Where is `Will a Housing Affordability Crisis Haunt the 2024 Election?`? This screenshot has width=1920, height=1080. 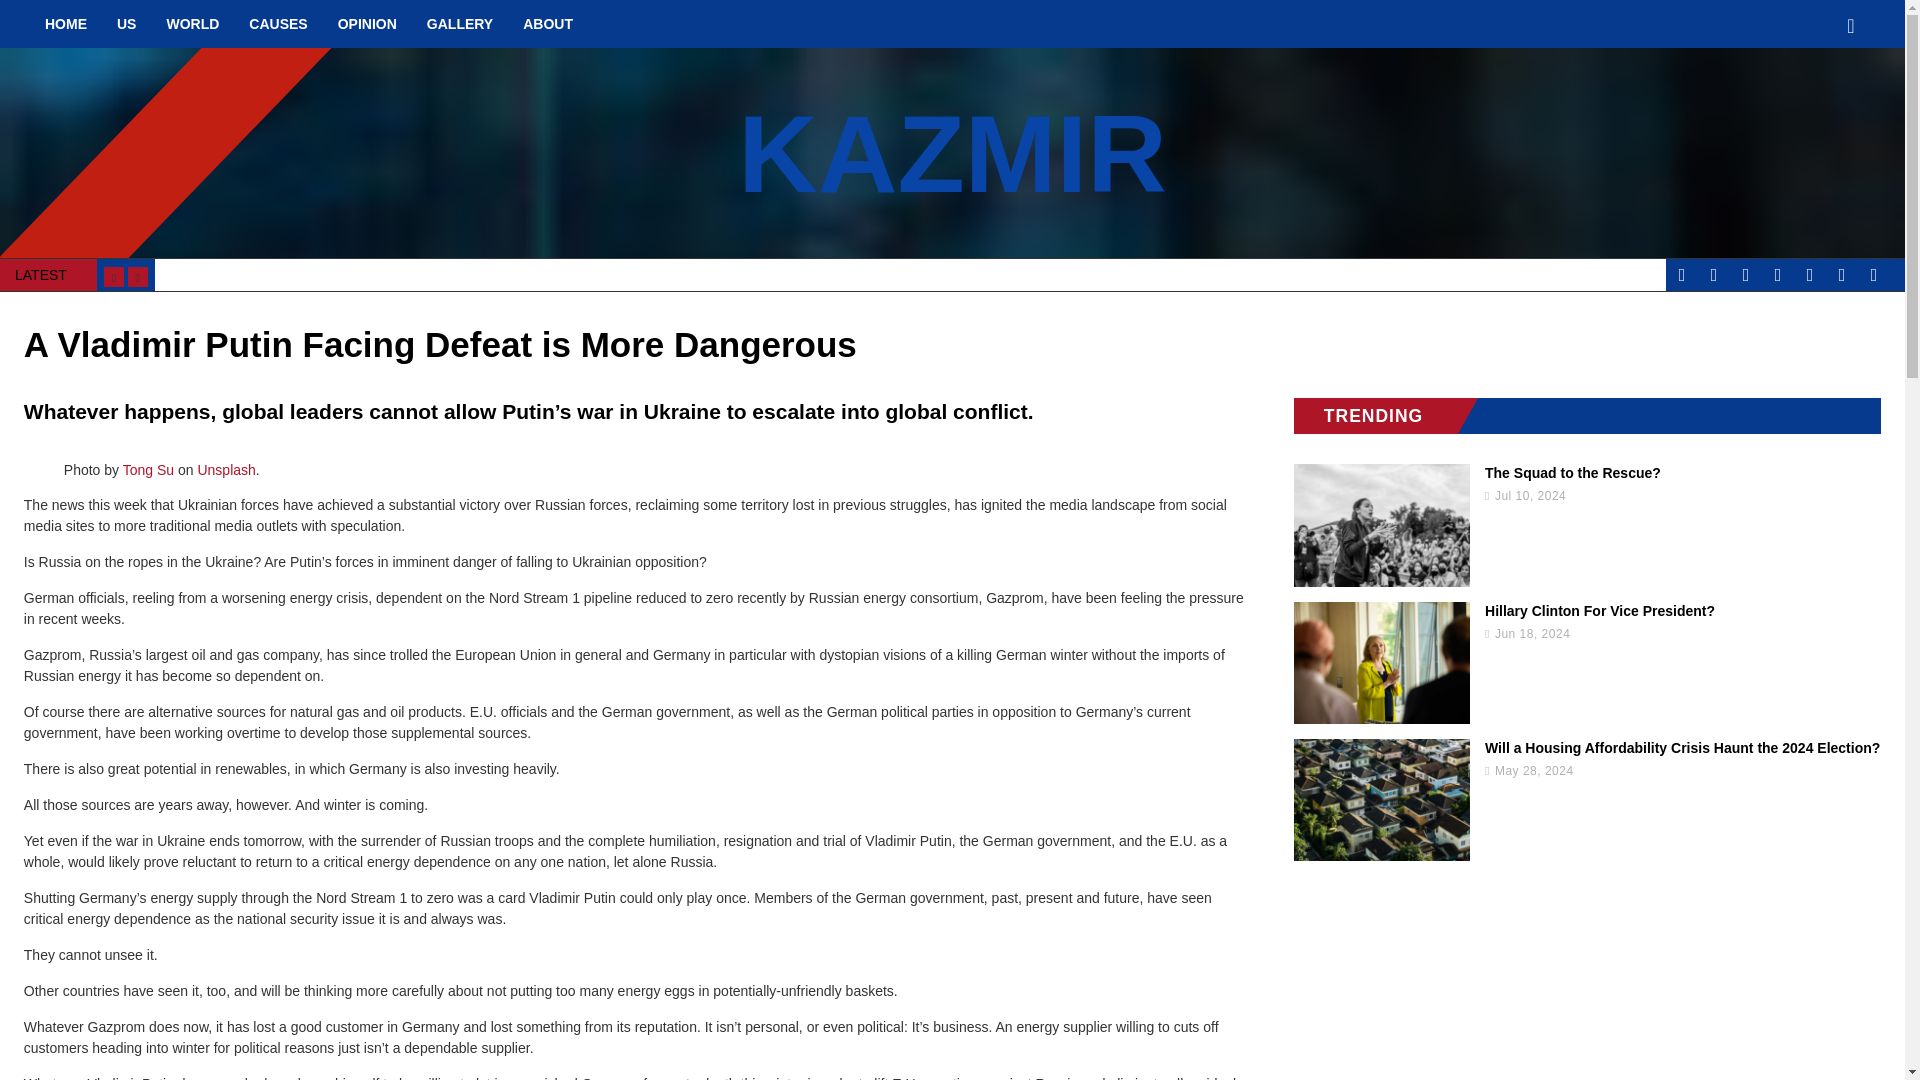 Will a Housing Affordability Crisis Haunt the 2024 Election? is located at coordinates (1588, 748).